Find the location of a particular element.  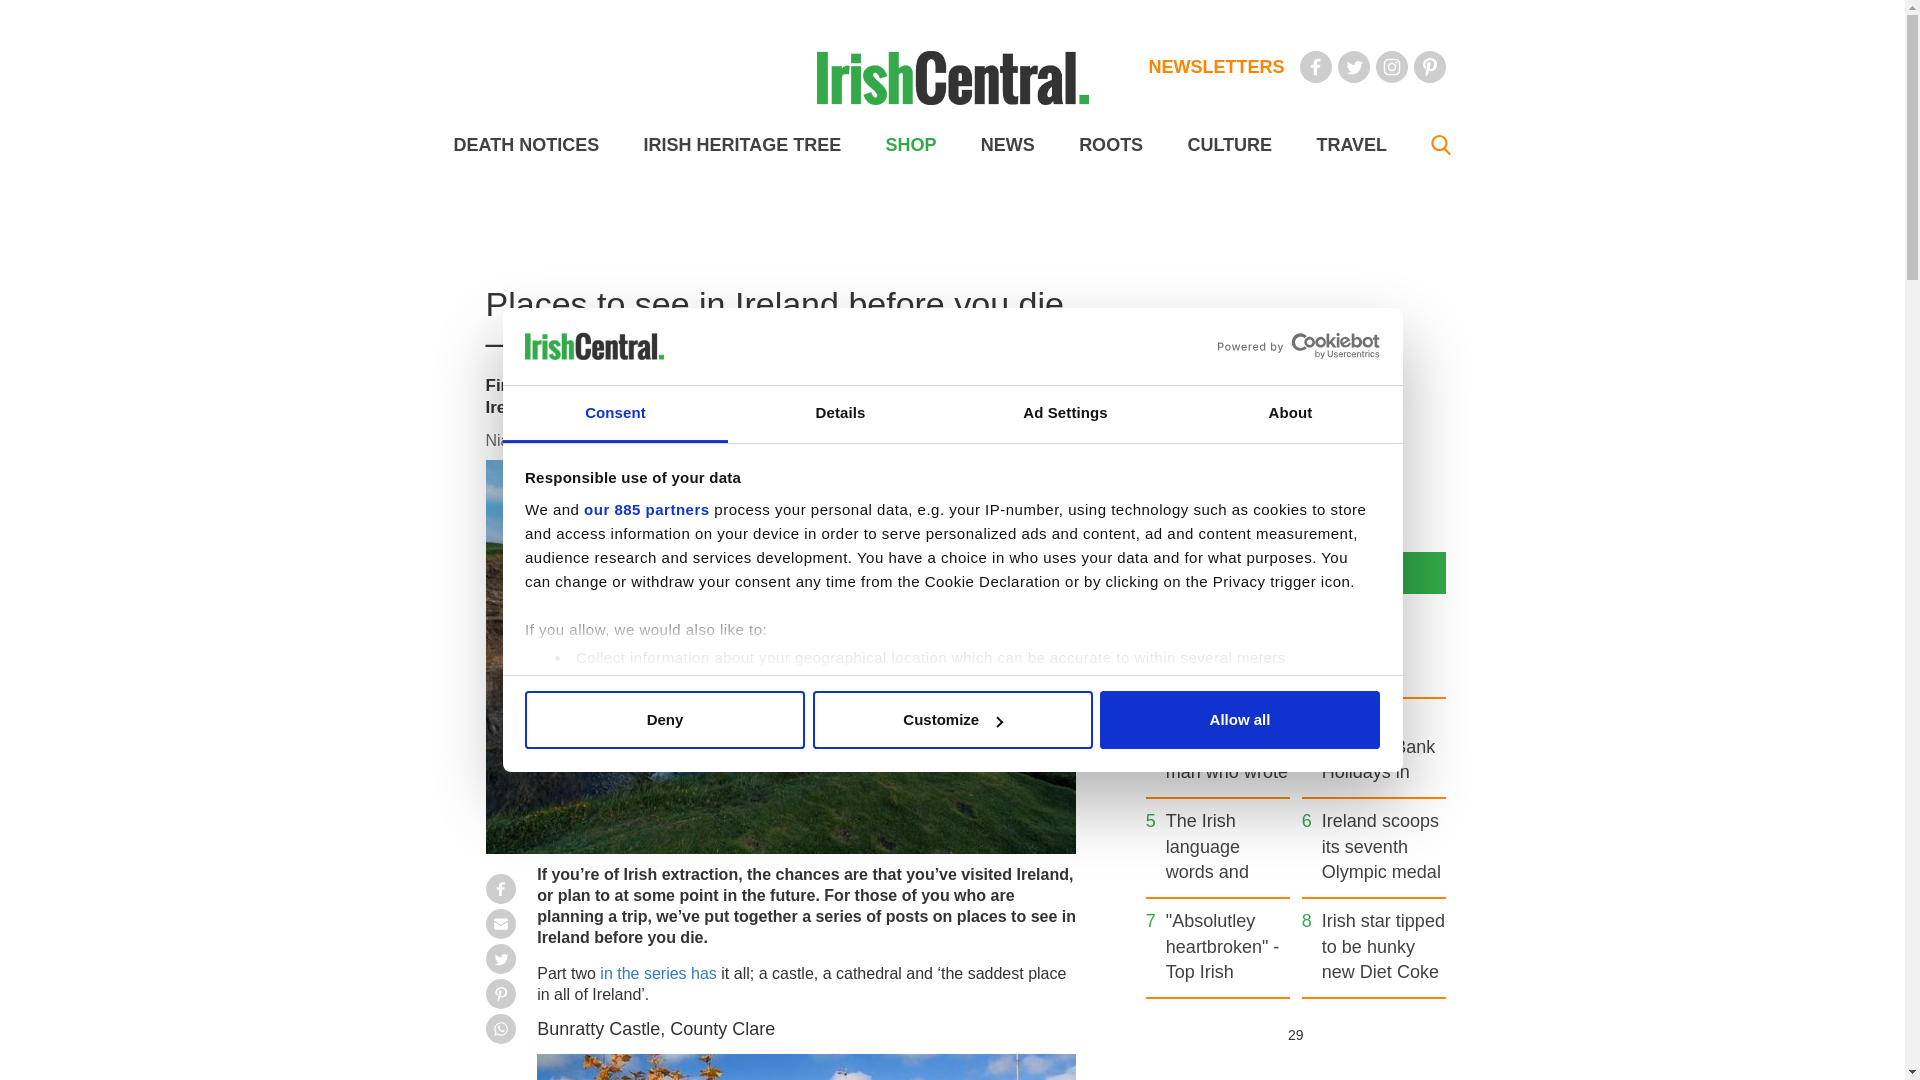

Ad Settings is located at coordinates (1064, 414).